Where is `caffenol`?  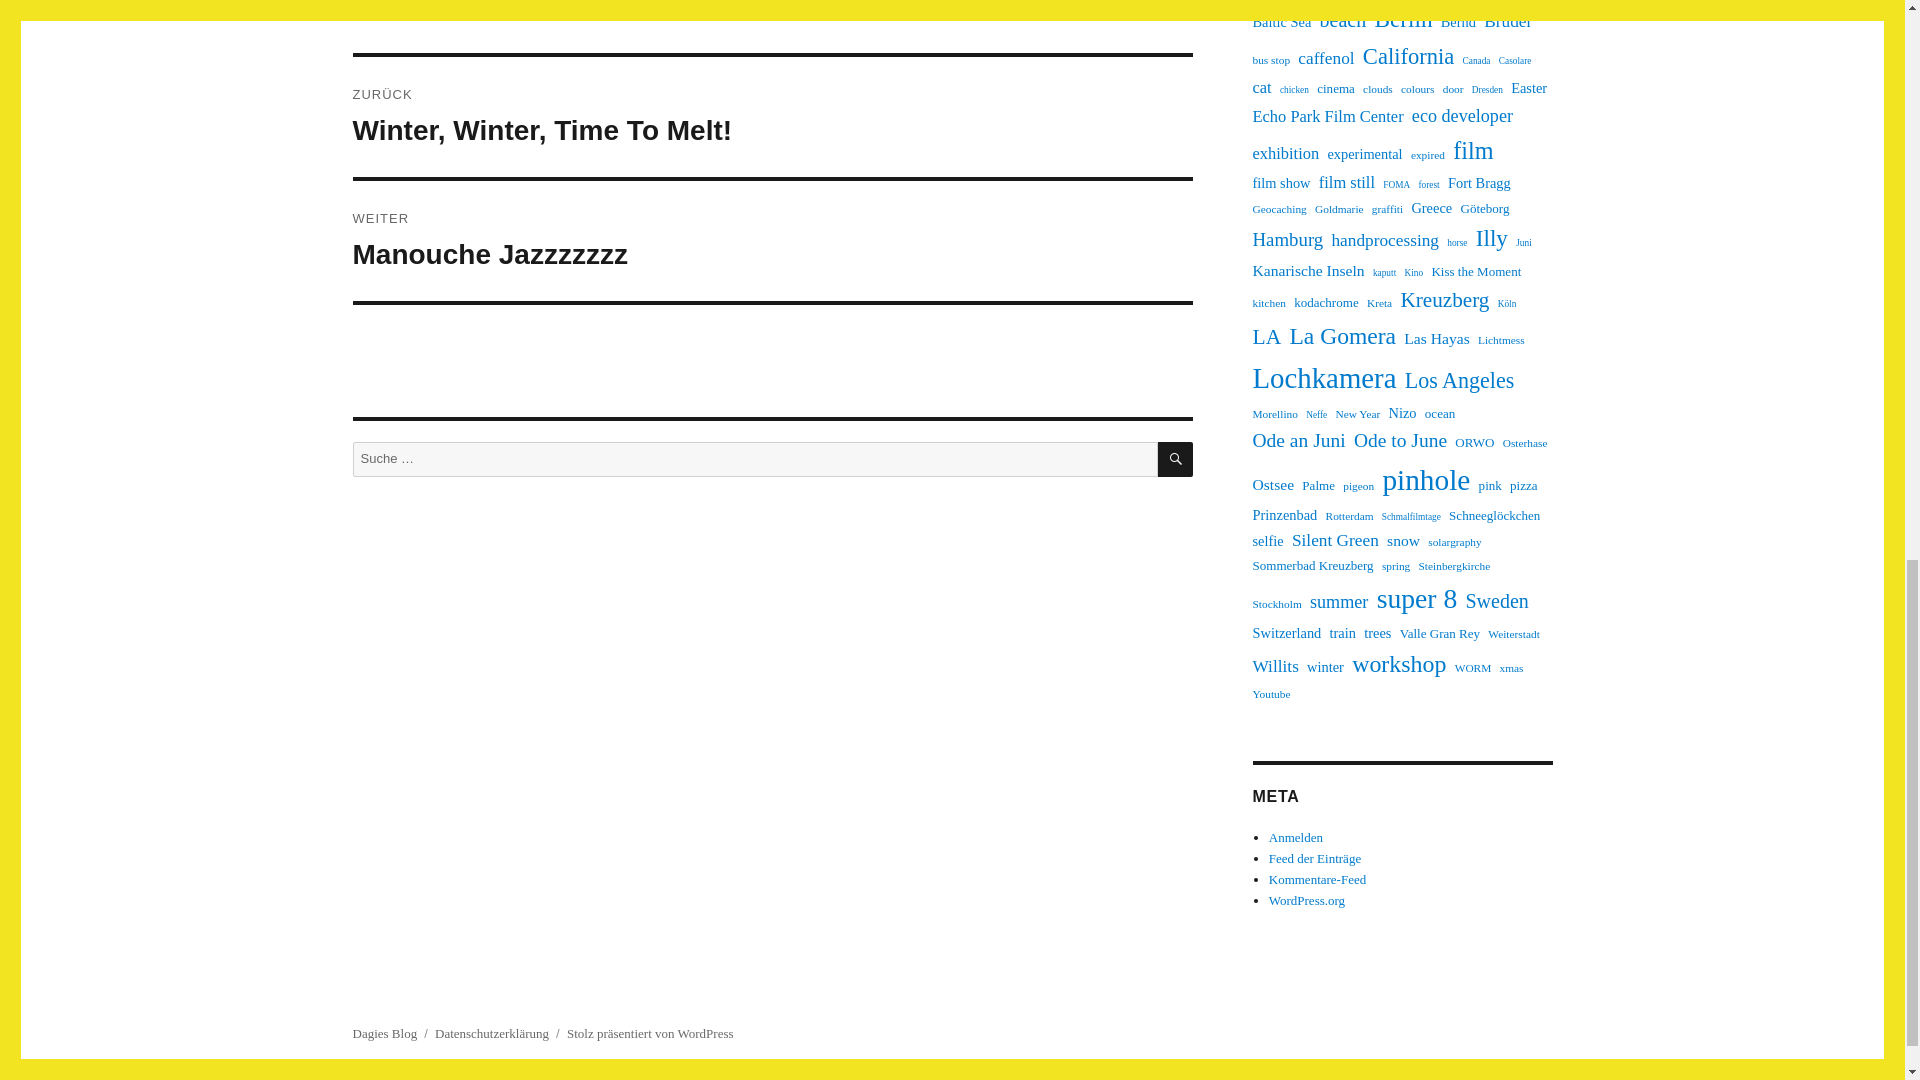
caffenol is located at coordinates (1325, 59).